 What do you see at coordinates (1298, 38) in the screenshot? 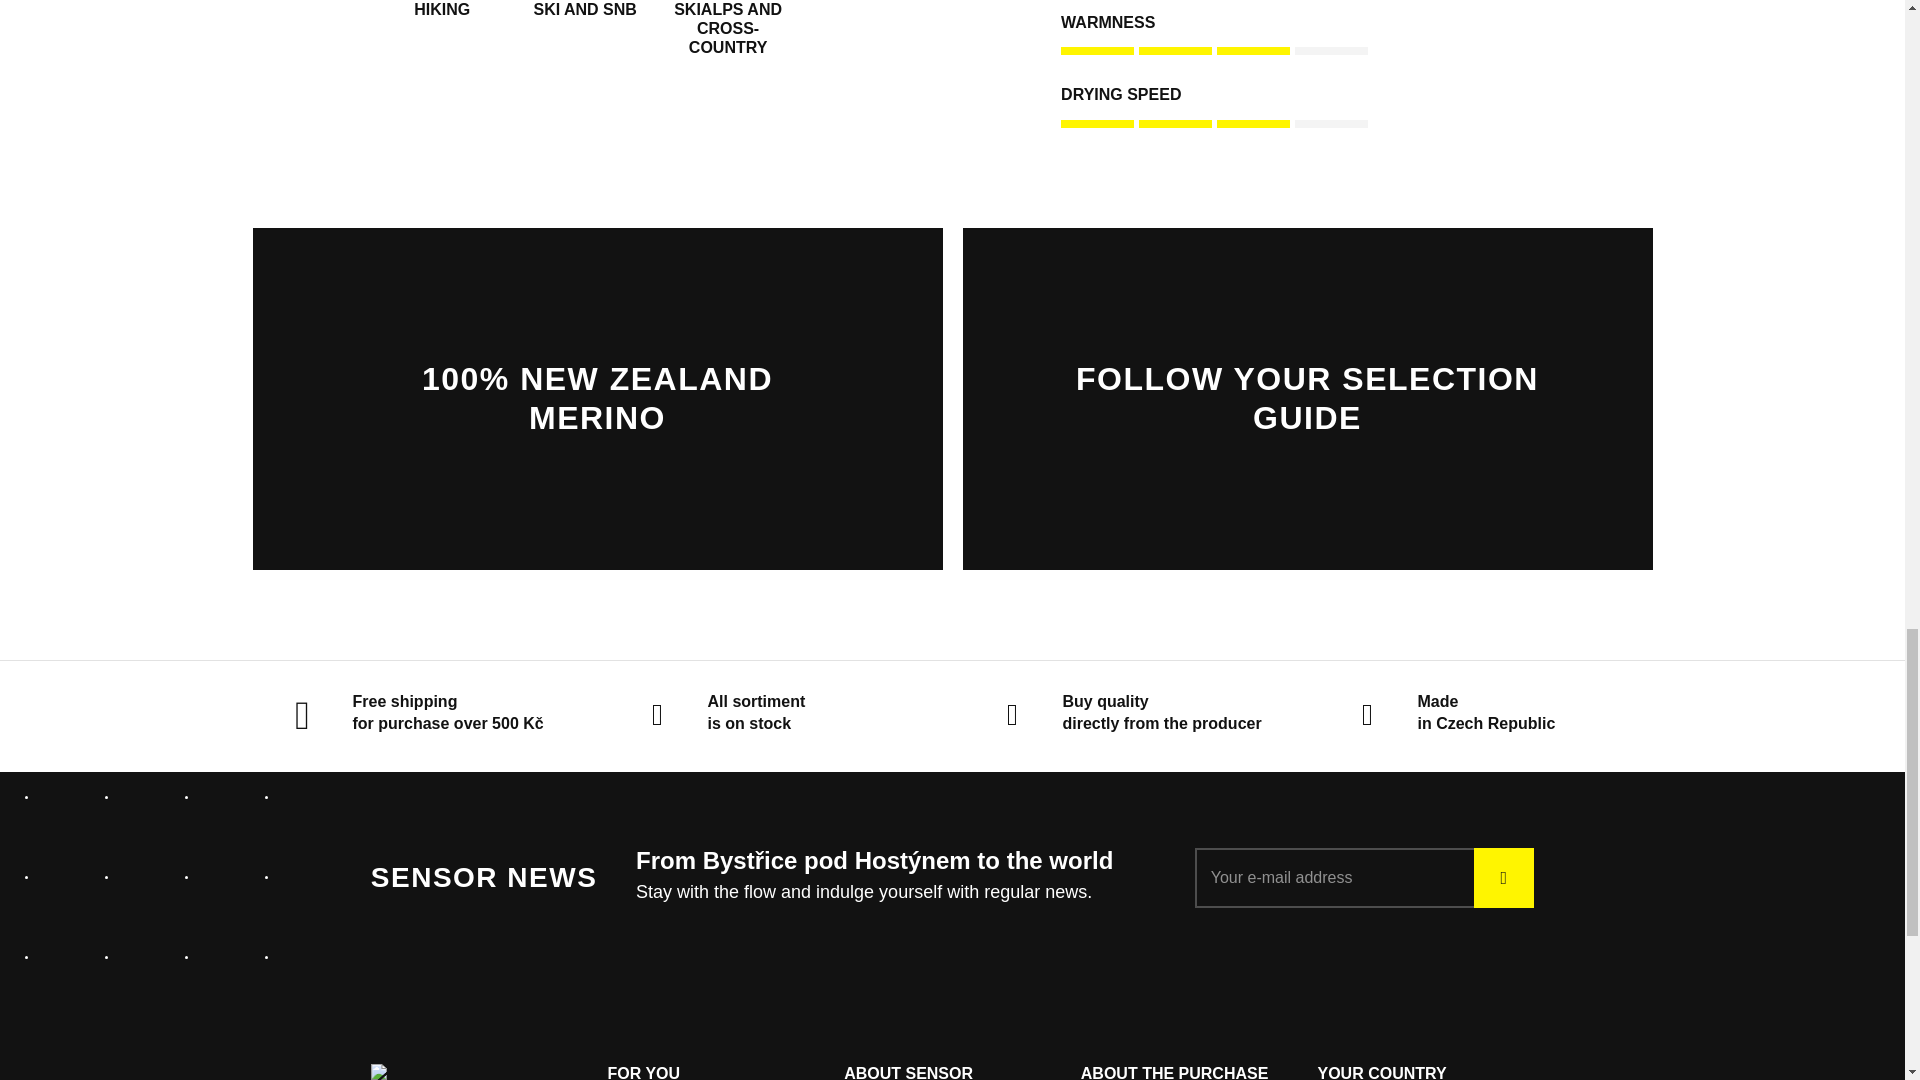
I see `Medium` at bounding box center [1298, 38].